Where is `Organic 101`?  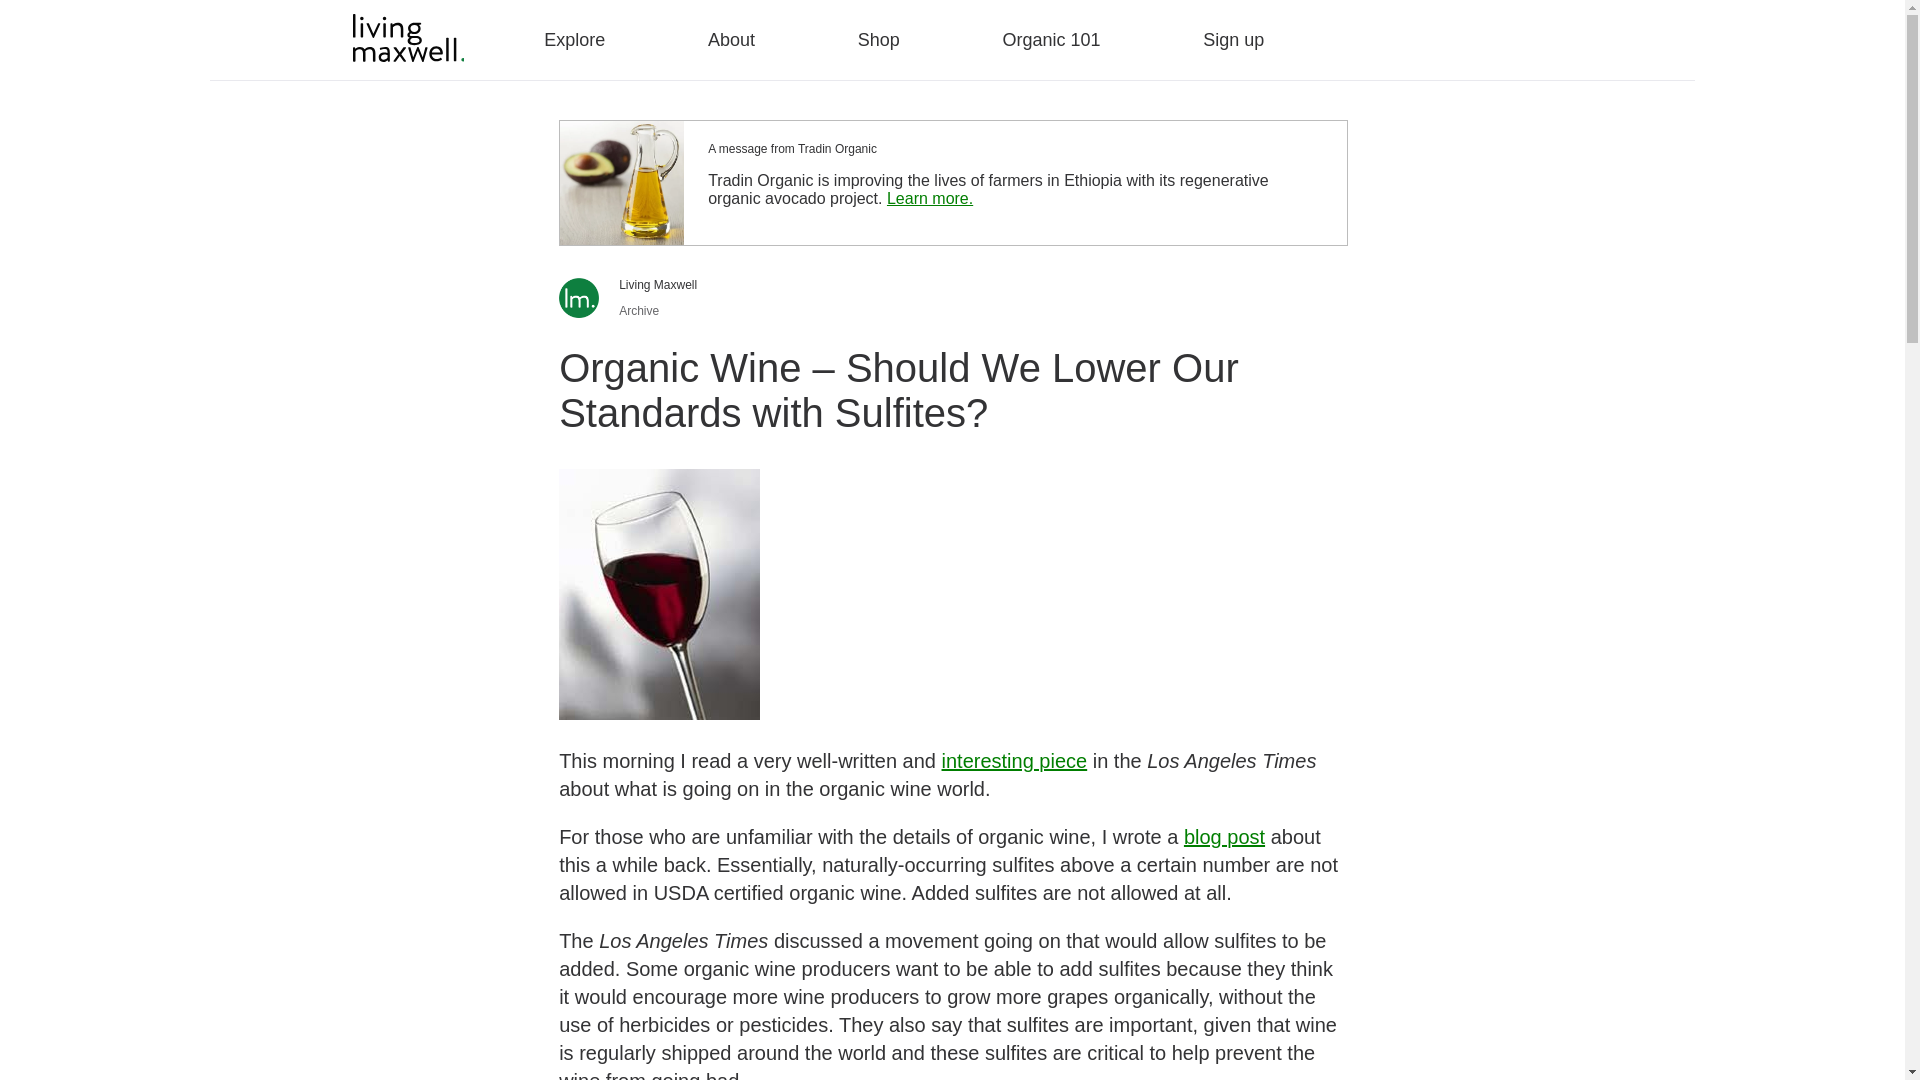
Organic 101 is located at coordinates (1051, 40).